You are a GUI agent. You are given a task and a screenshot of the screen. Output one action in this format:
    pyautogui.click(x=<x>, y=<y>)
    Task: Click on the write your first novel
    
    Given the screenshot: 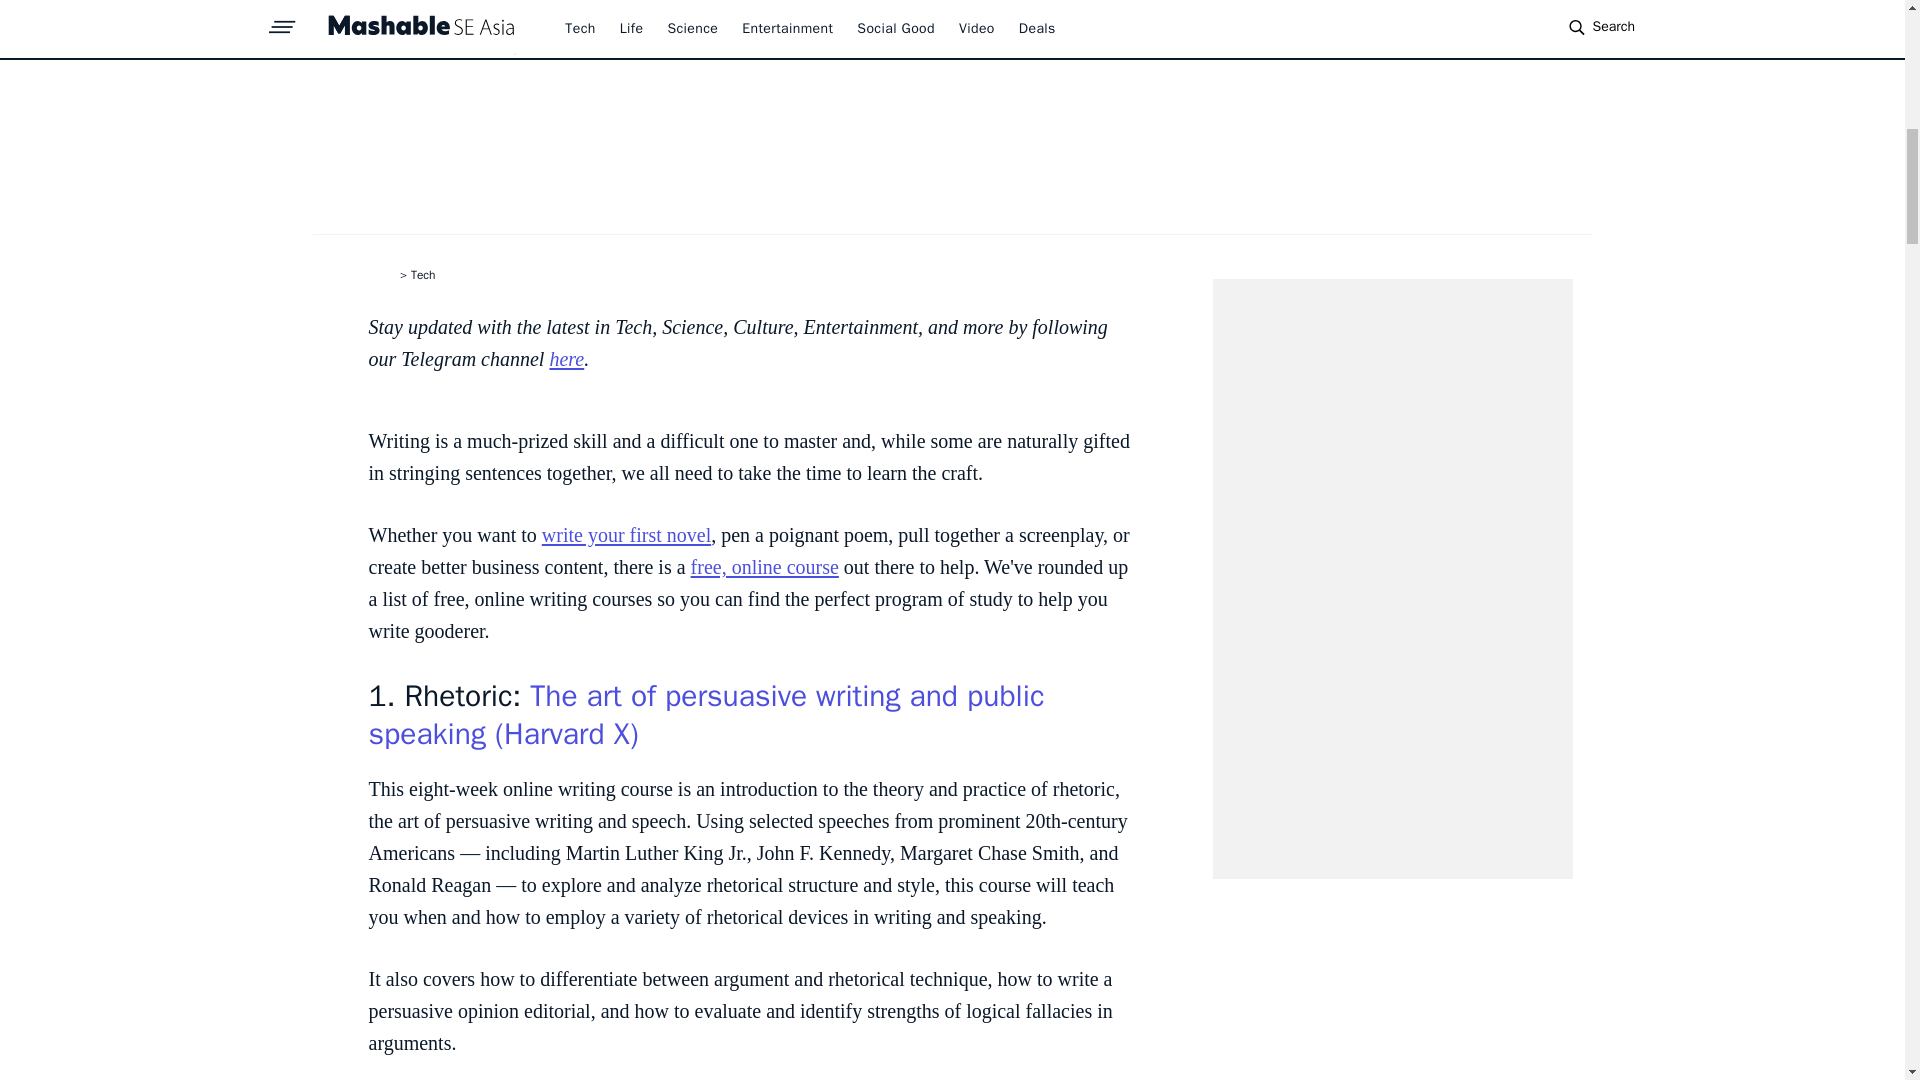 What is the action you would take?
    pyautogui.click(x=626, y=534)
    